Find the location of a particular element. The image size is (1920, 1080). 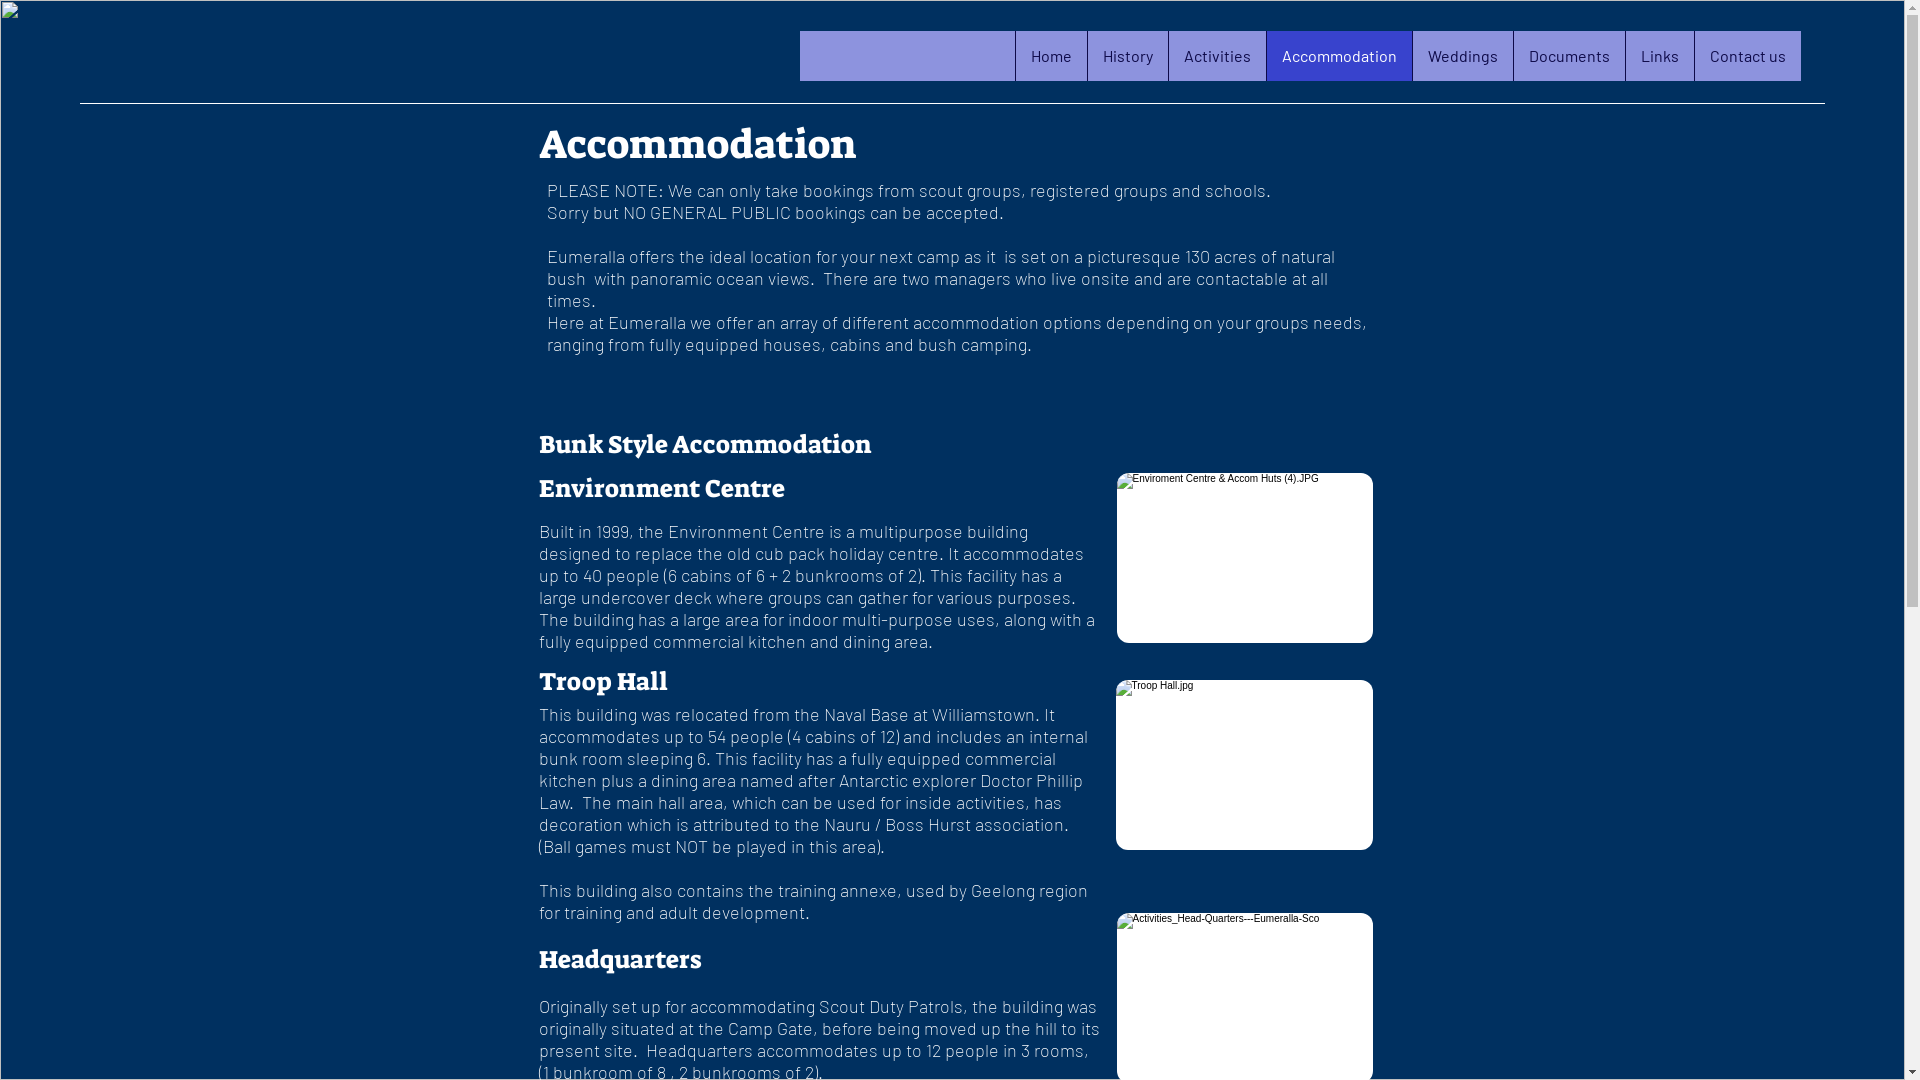

Weddings is located at coordinates (1462, 56).